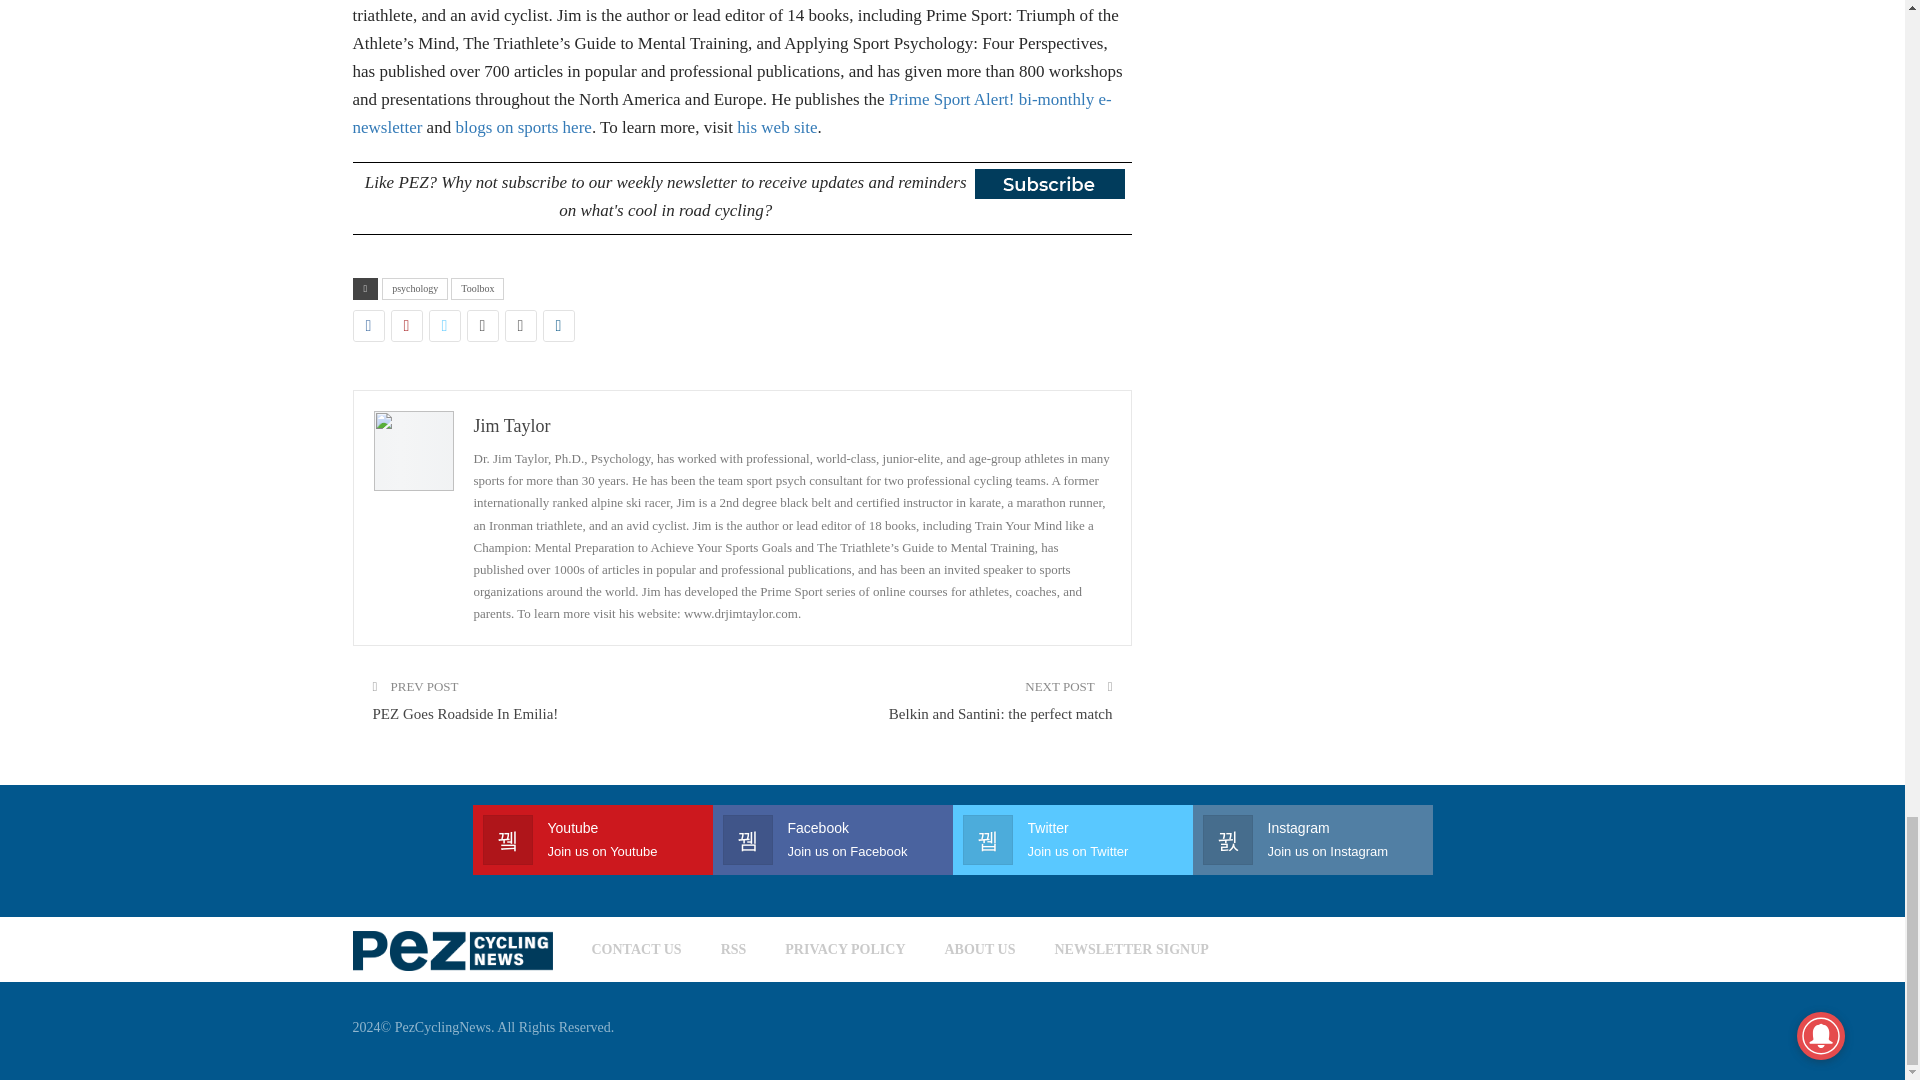 The width and height of the screenshot is (1920, 1080). I want to click on Toolbox, so click(477, 288).